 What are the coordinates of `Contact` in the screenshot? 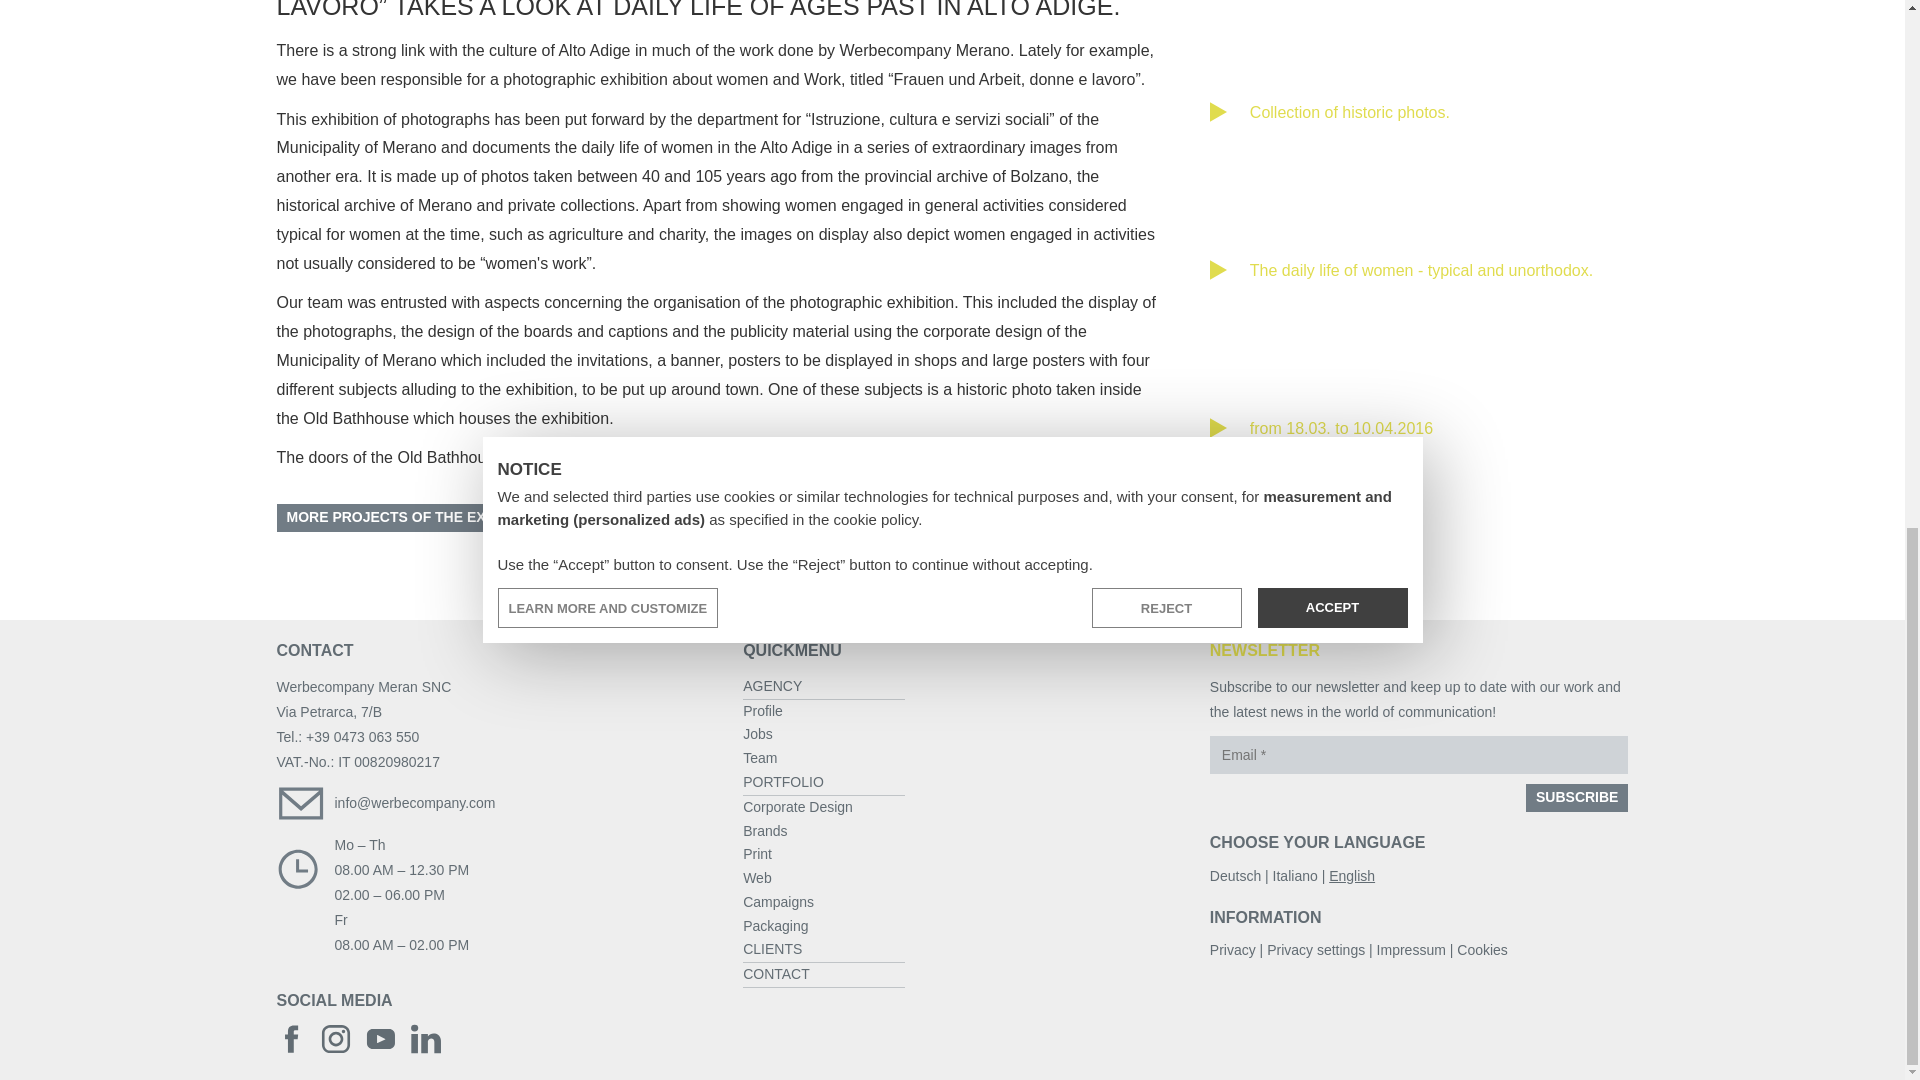 It's located at (824, 976).